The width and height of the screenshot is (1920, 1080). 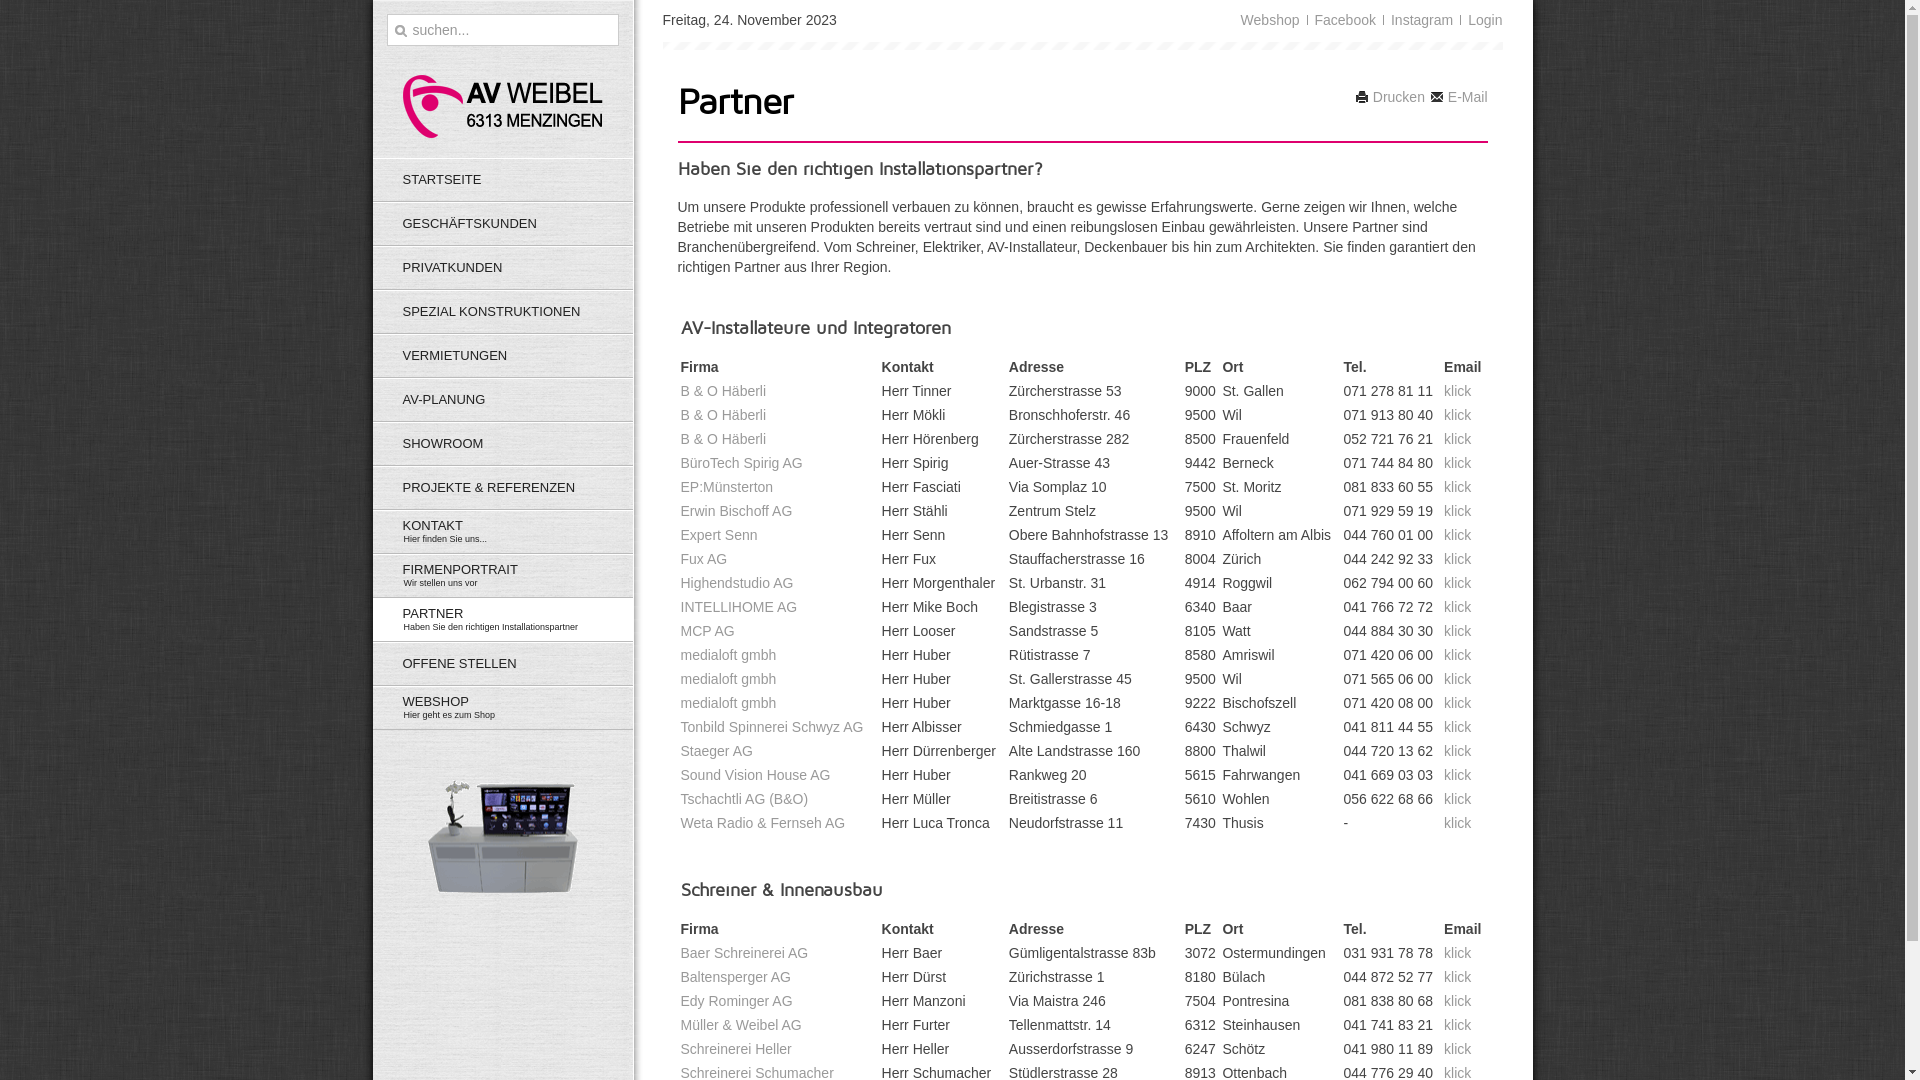 What do you see at coordinates (1422, 20) in the screenshot?
I see `Instagram` at bounding box center [1422, 20].